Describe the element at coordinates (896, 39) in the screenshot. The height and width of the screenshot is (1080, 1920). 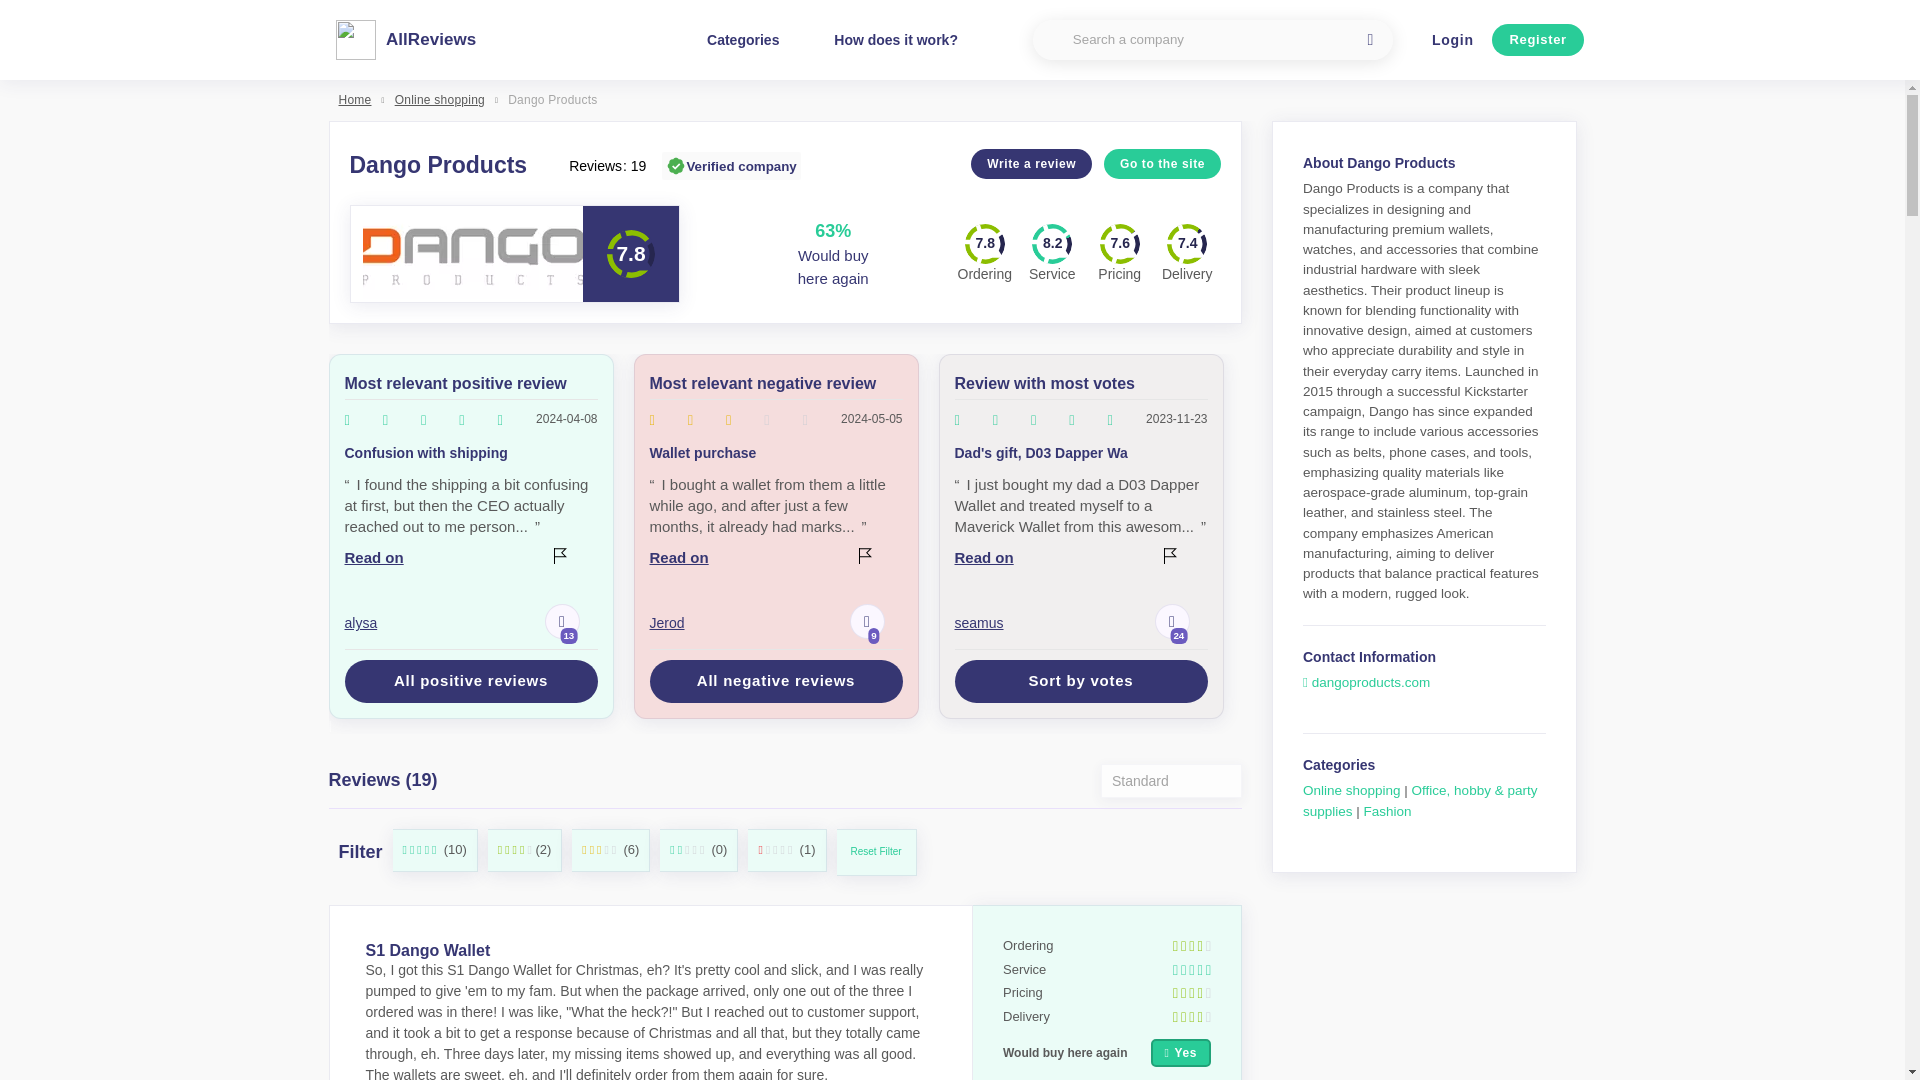
I see `How does it work?` at that location.